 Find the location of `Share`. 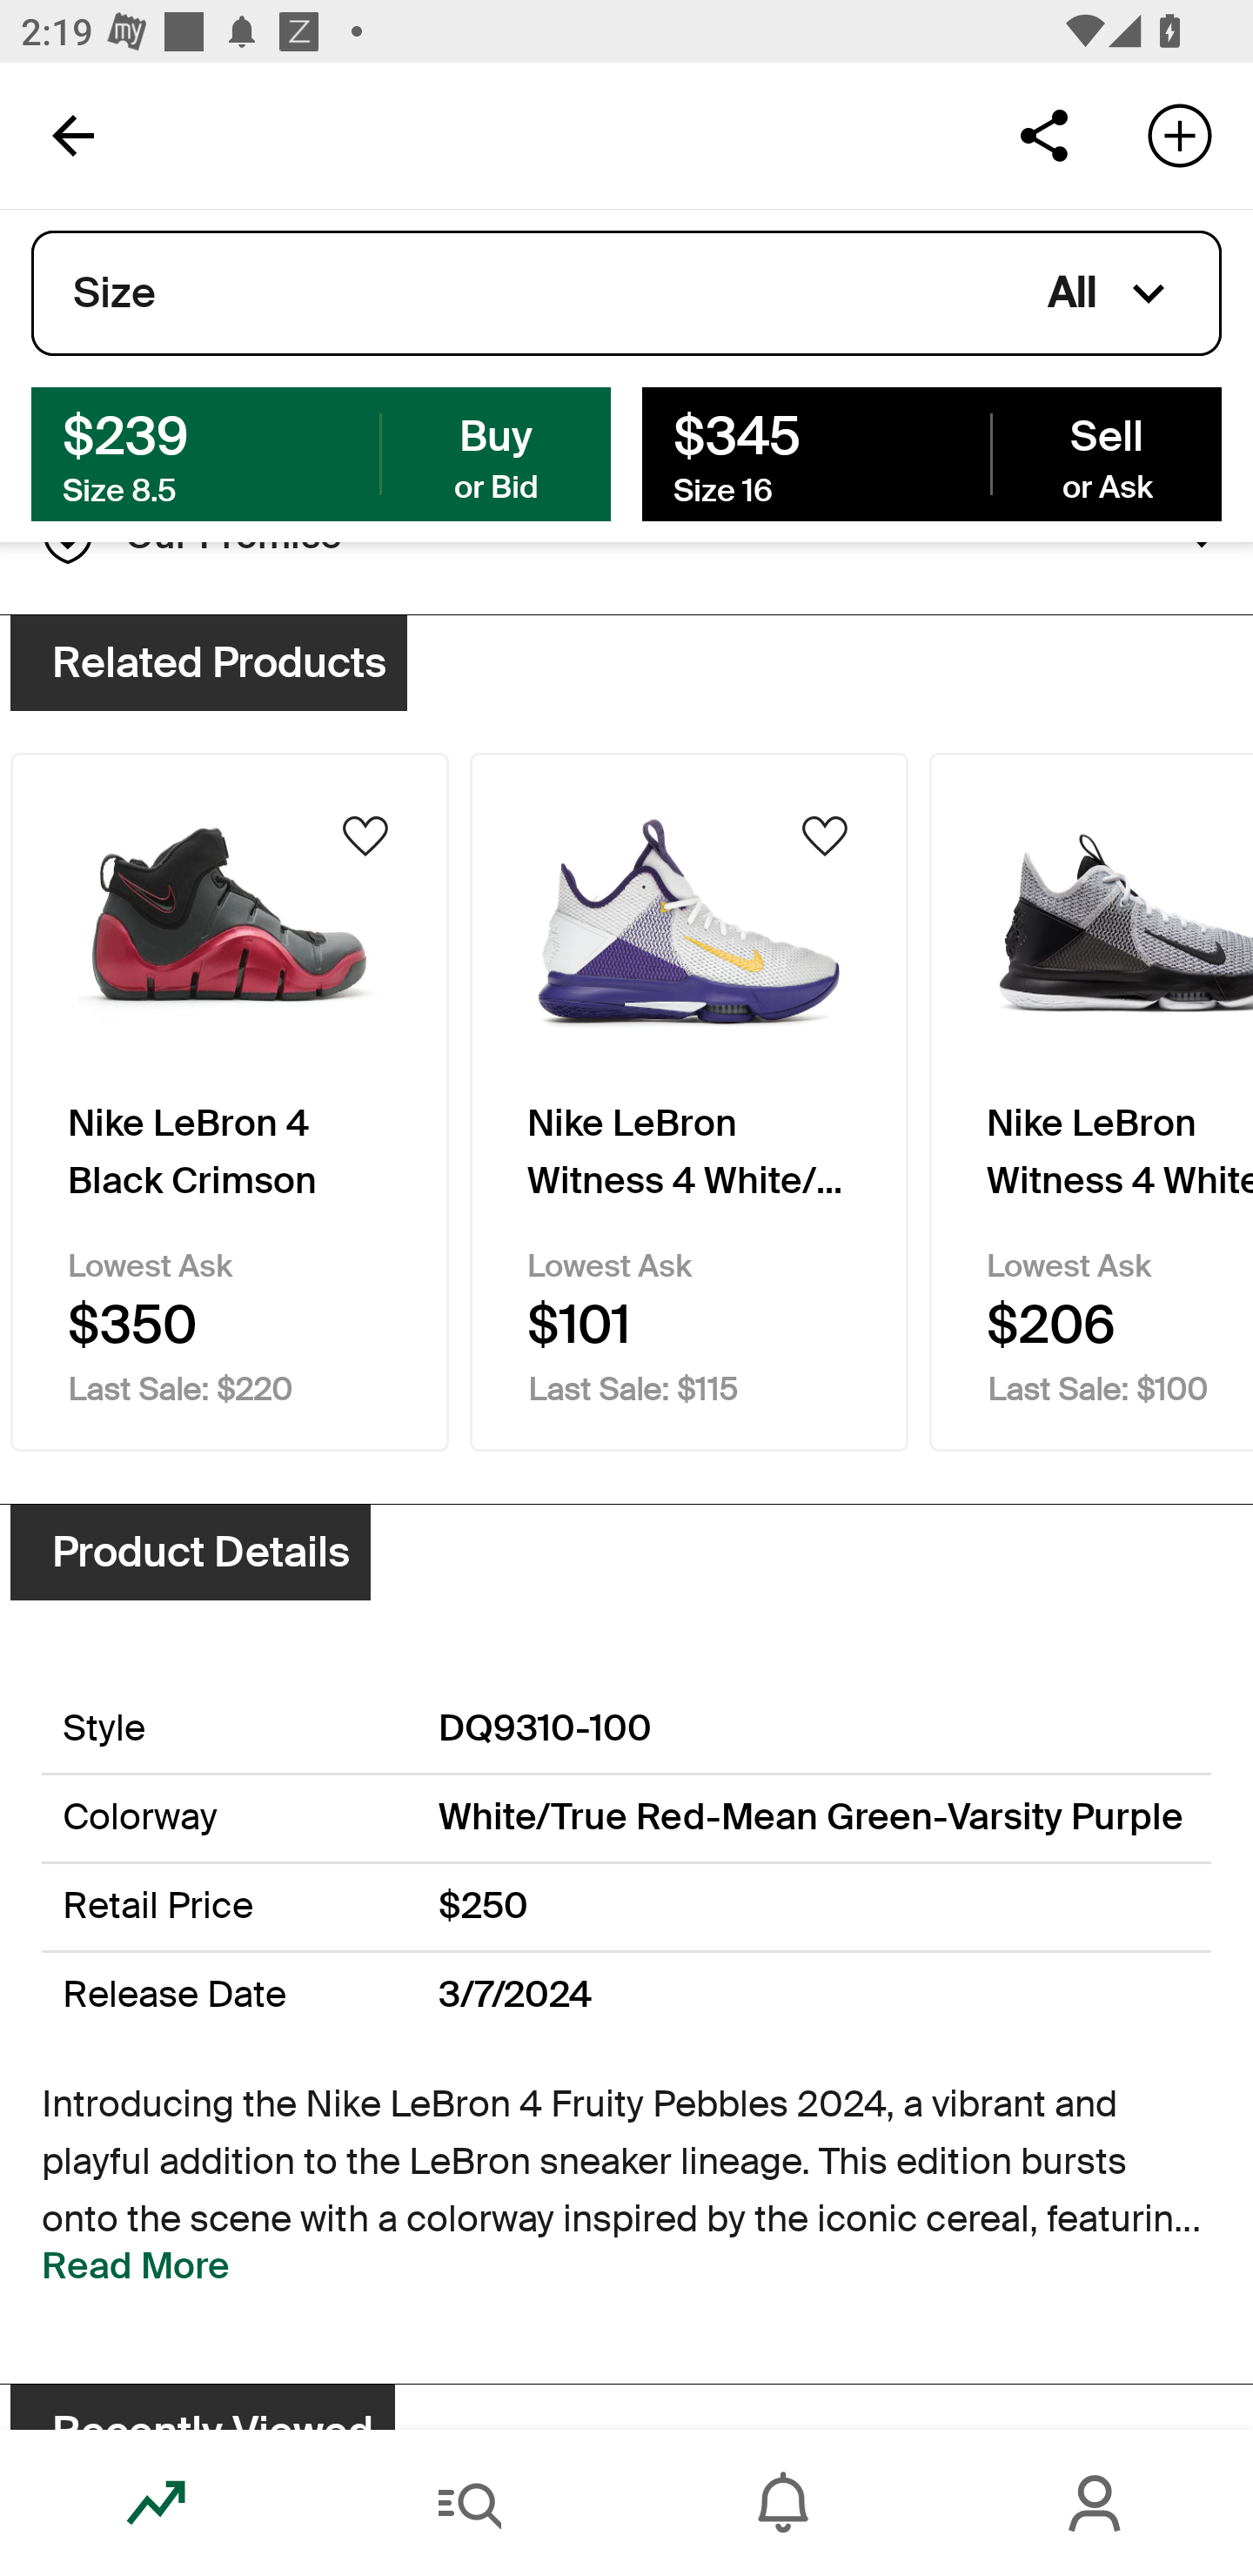

Share is located at coordinates (1043, 134).